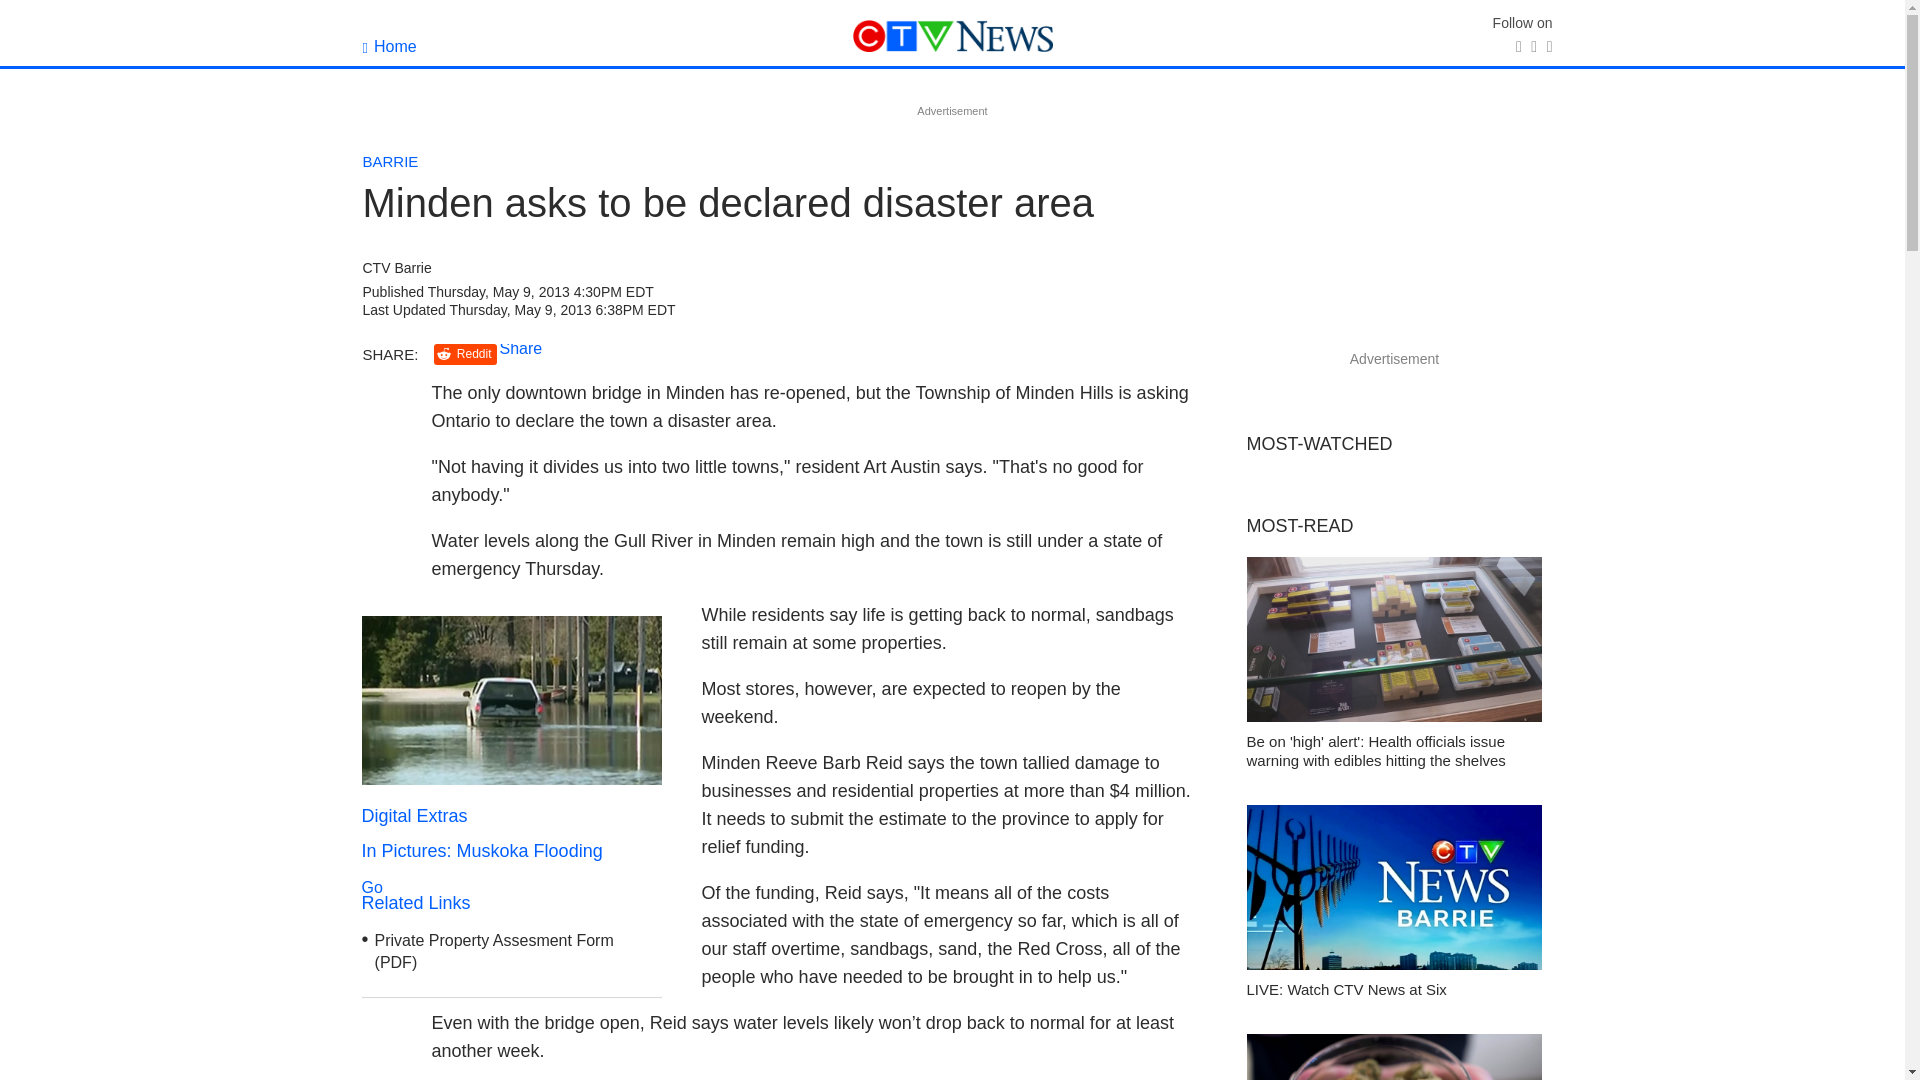 Image resolution: width=1920 pixels, height=1080 pixels. I want to click on Reddit, so click(389, 46).